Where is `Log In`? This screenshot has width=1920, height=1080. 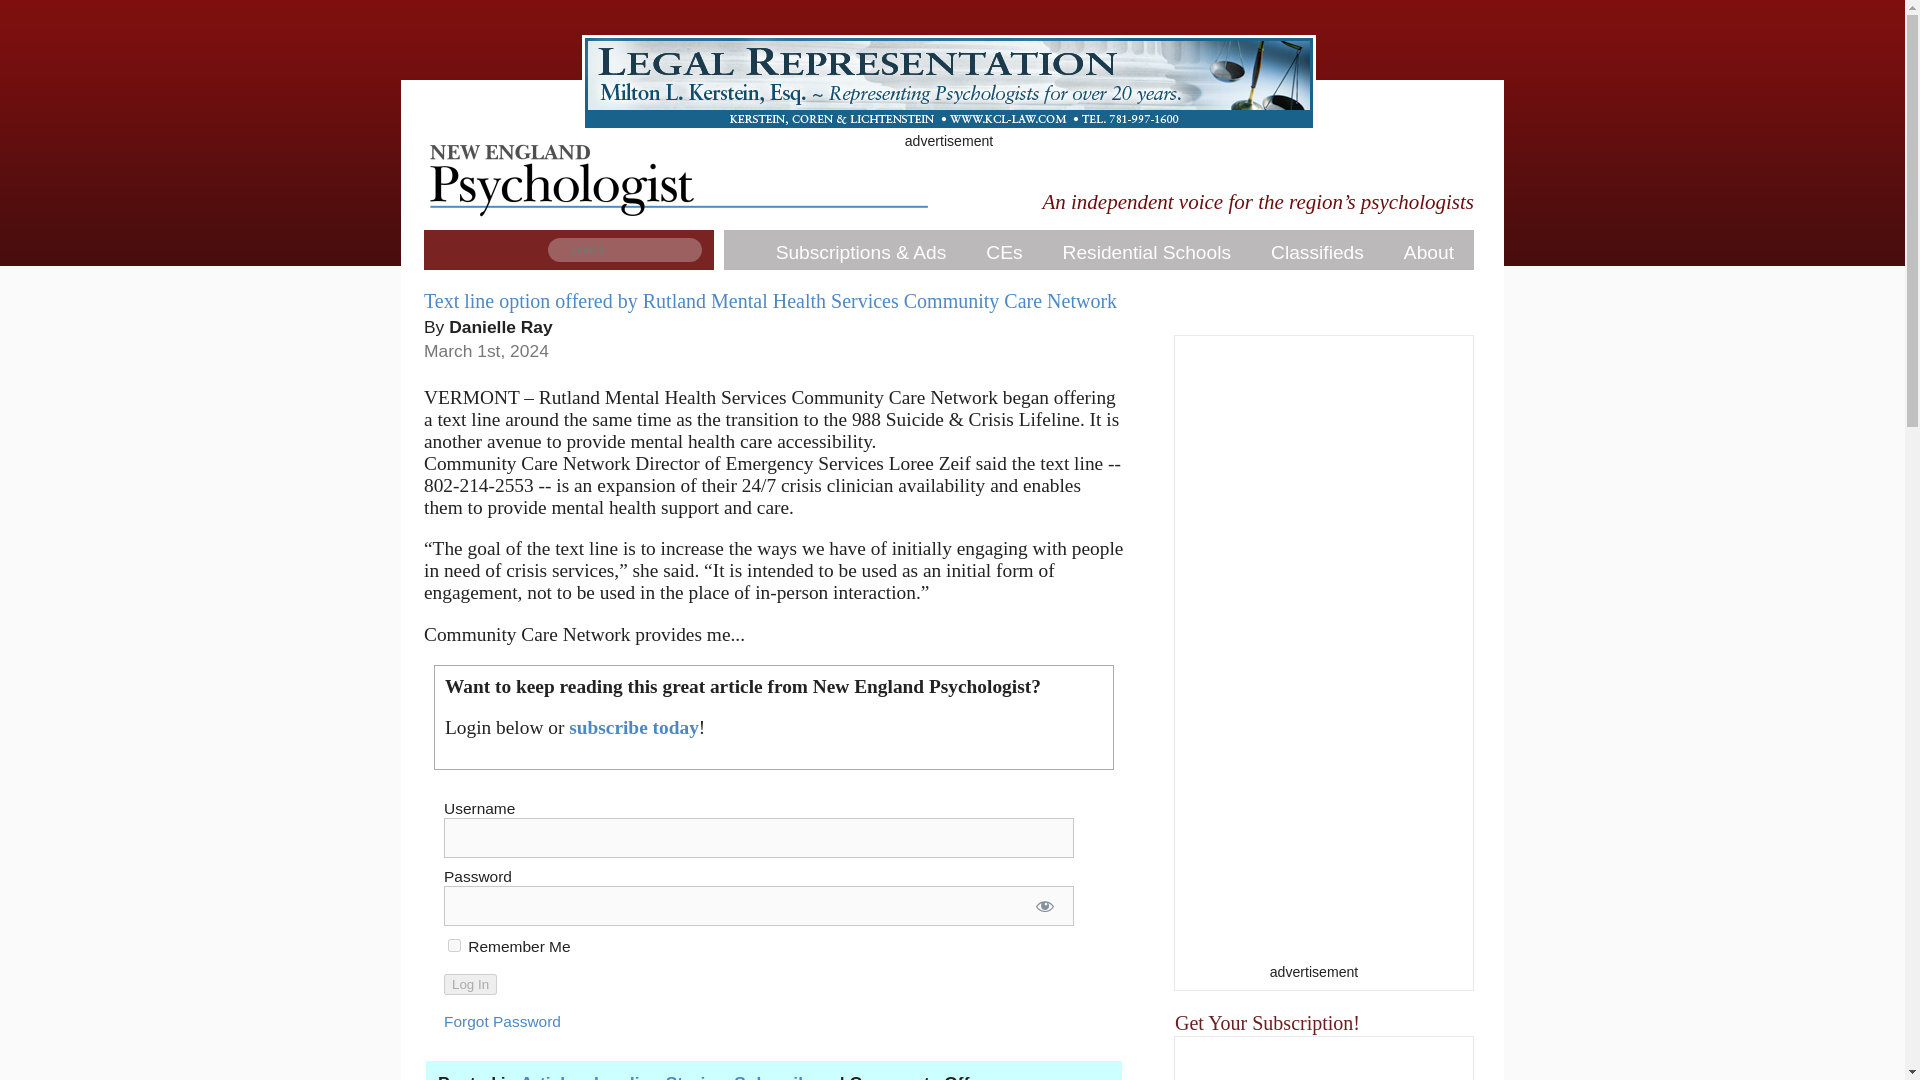 Log In is located at coordinates (470, 984).